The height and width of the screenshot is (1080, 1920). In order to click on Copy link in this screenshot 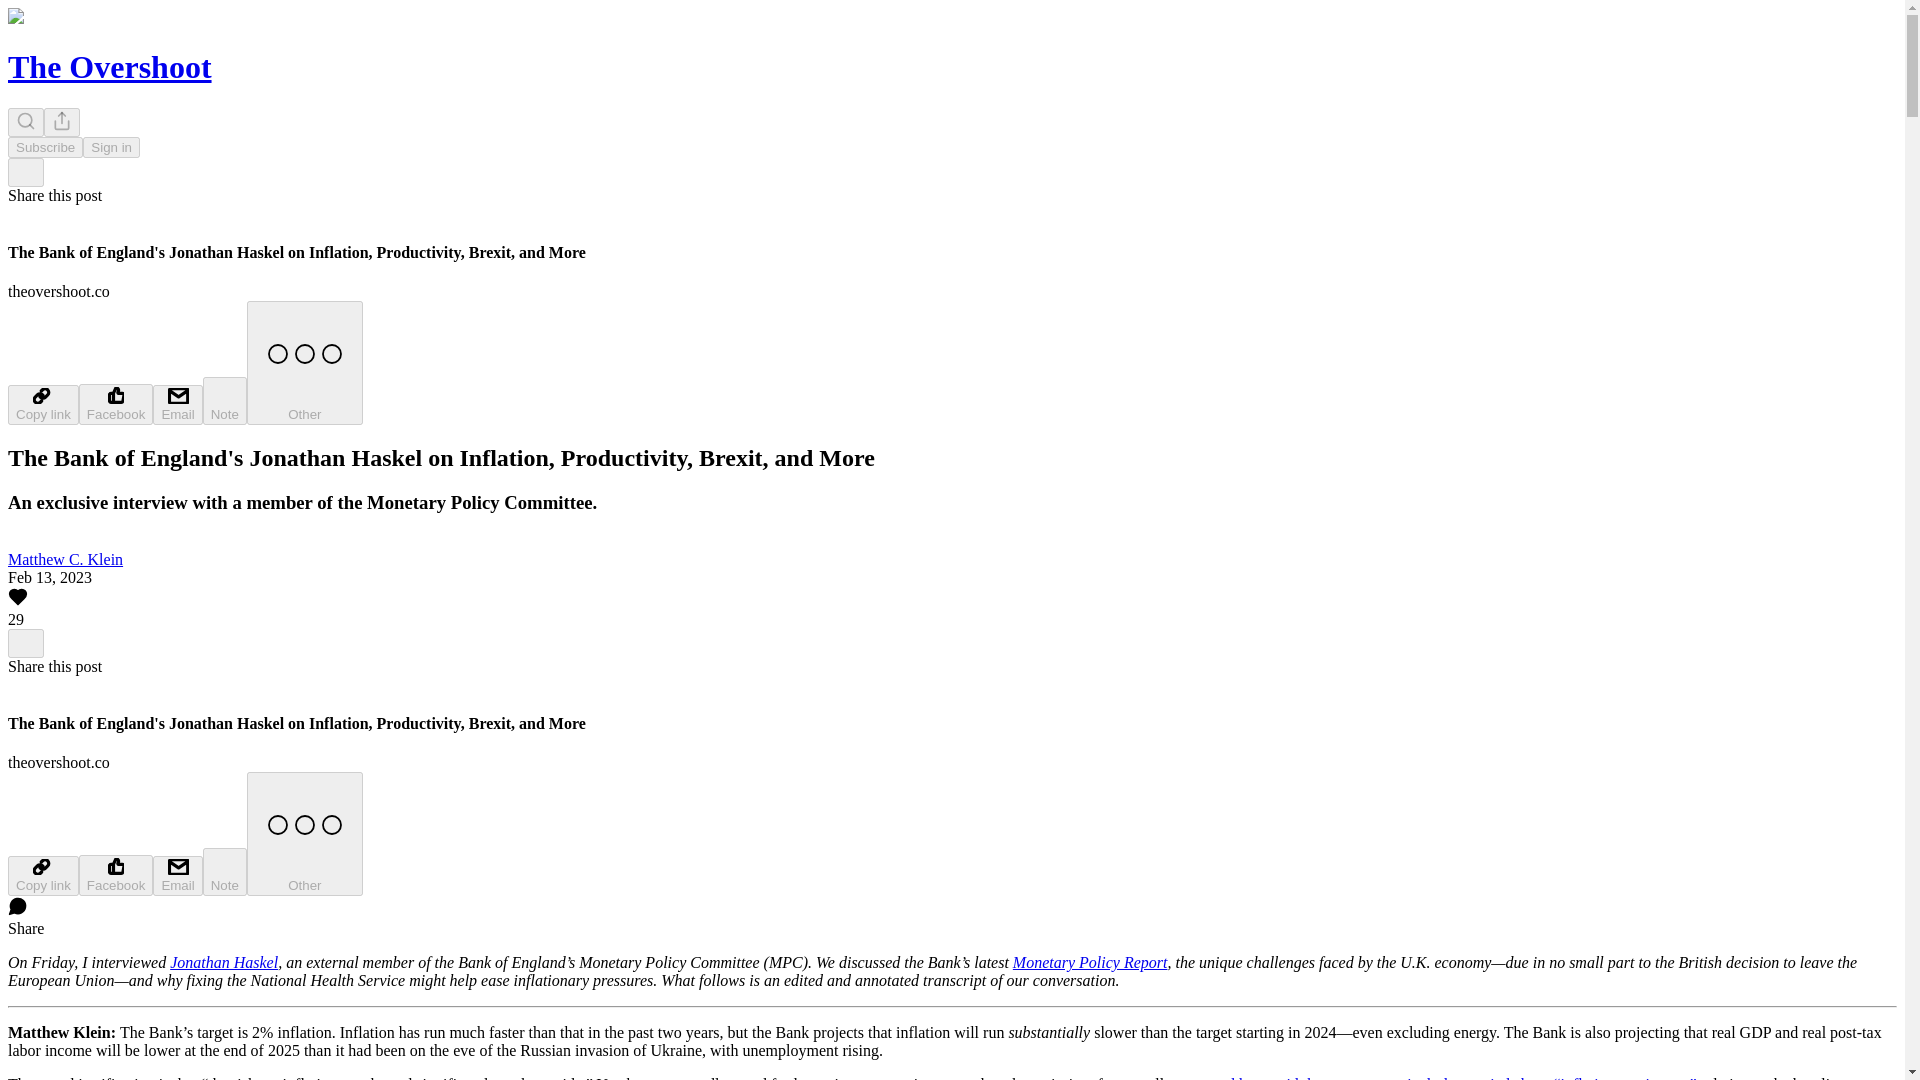, I will do `click(42, 876)`.